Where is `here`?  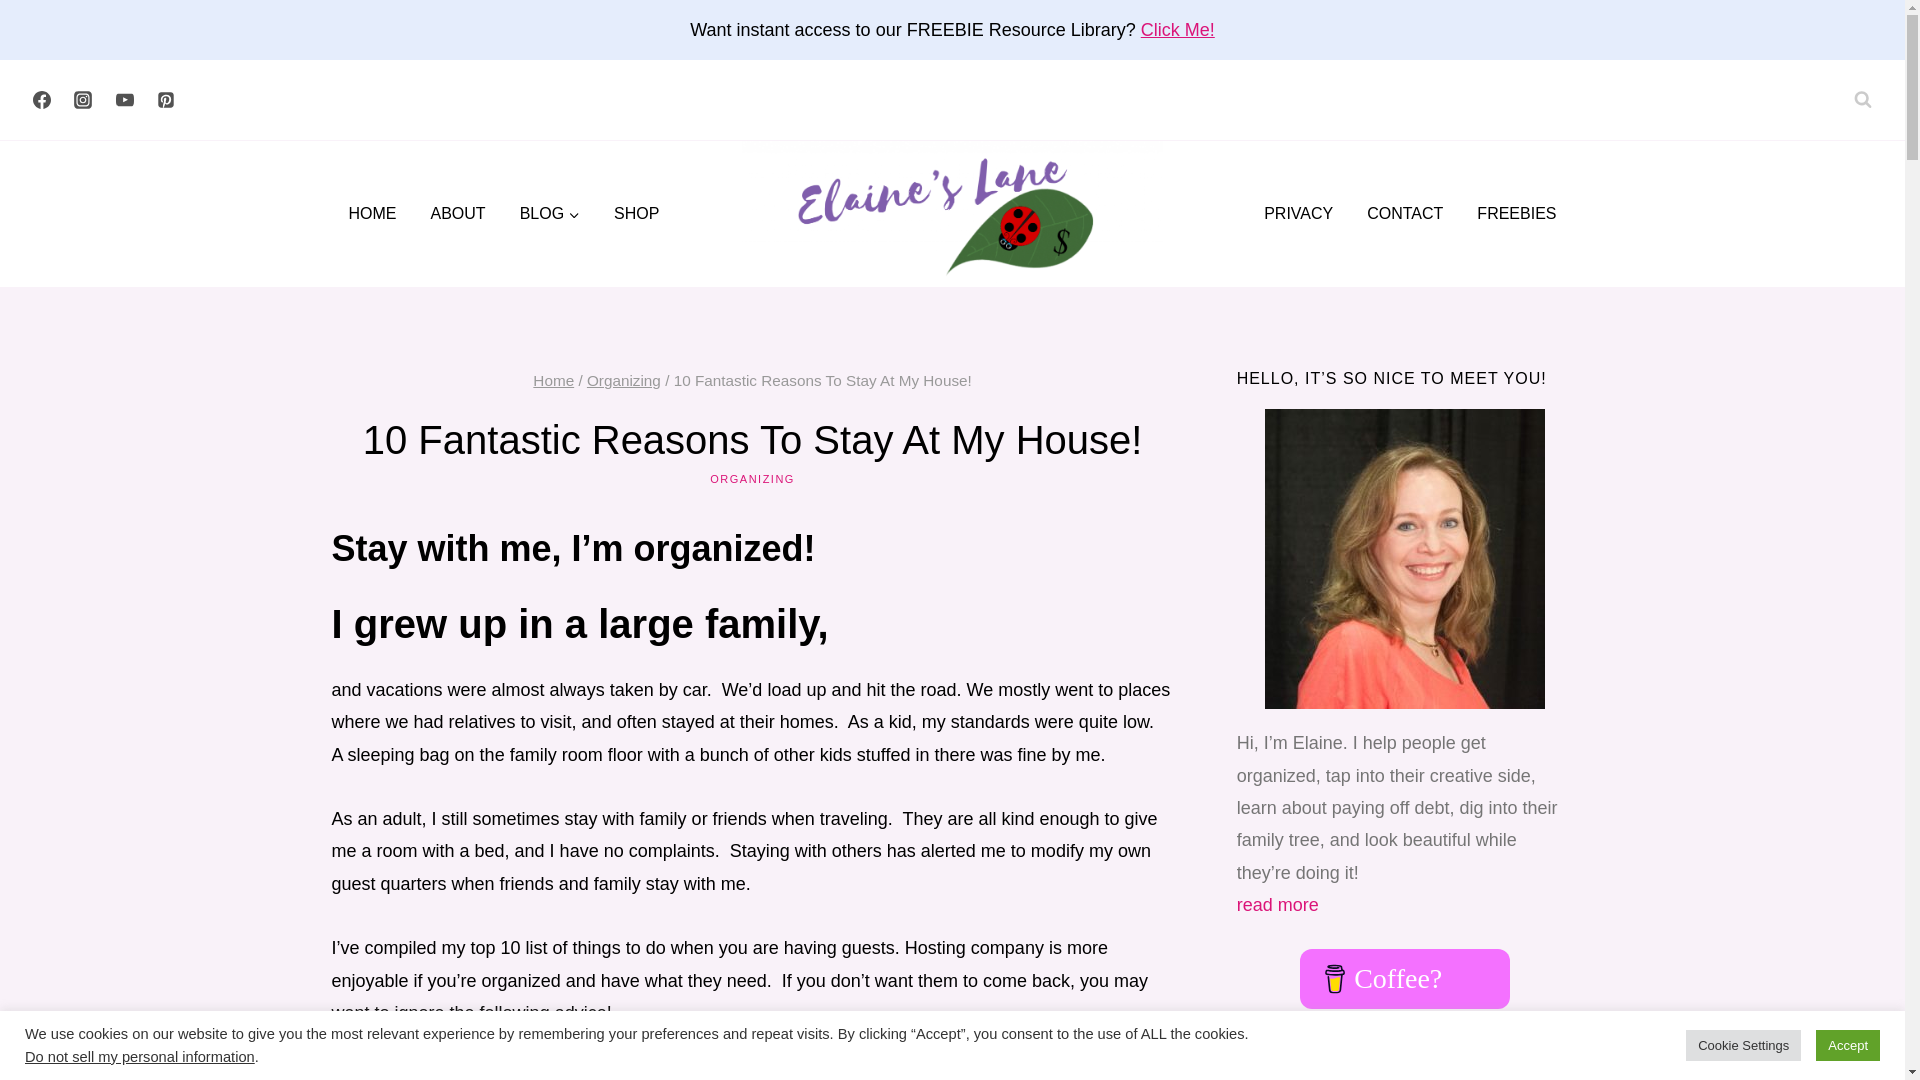
here is located at coordinates (657, 1074).